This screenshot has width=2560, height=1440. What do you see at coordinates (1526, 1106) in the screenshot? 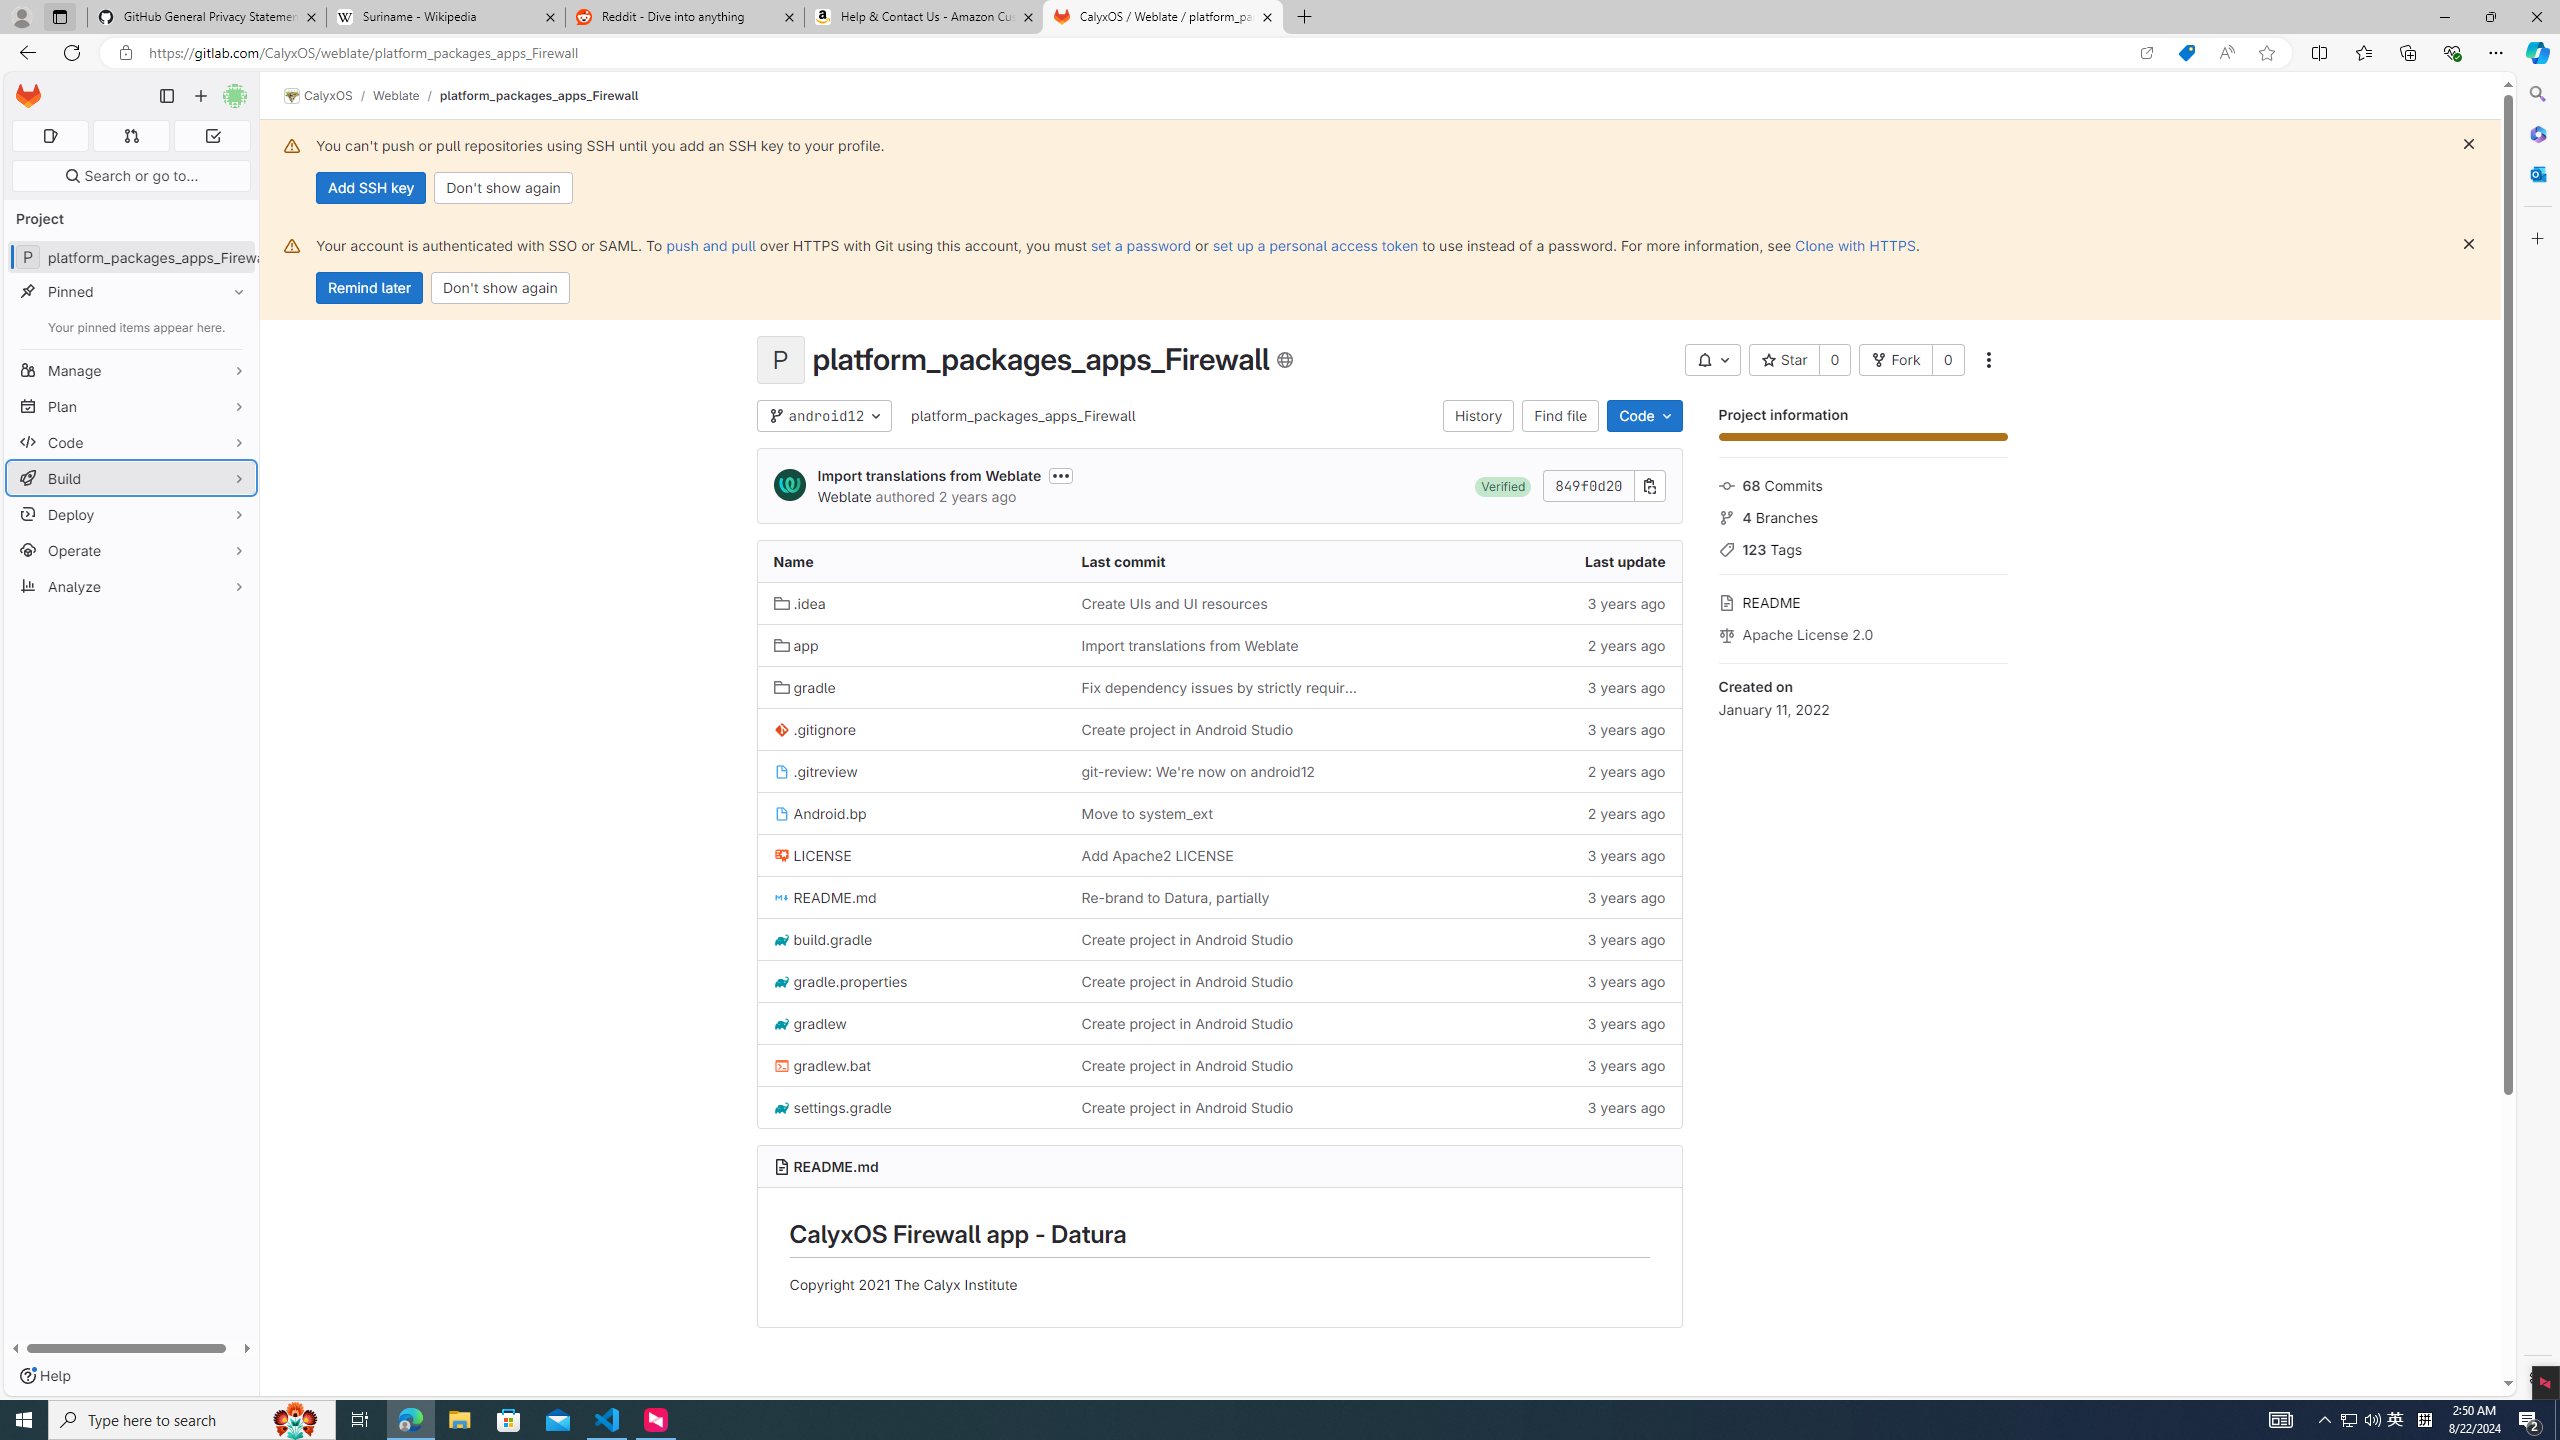
I see `3 years ago` at bounding box center [1526, 1106].